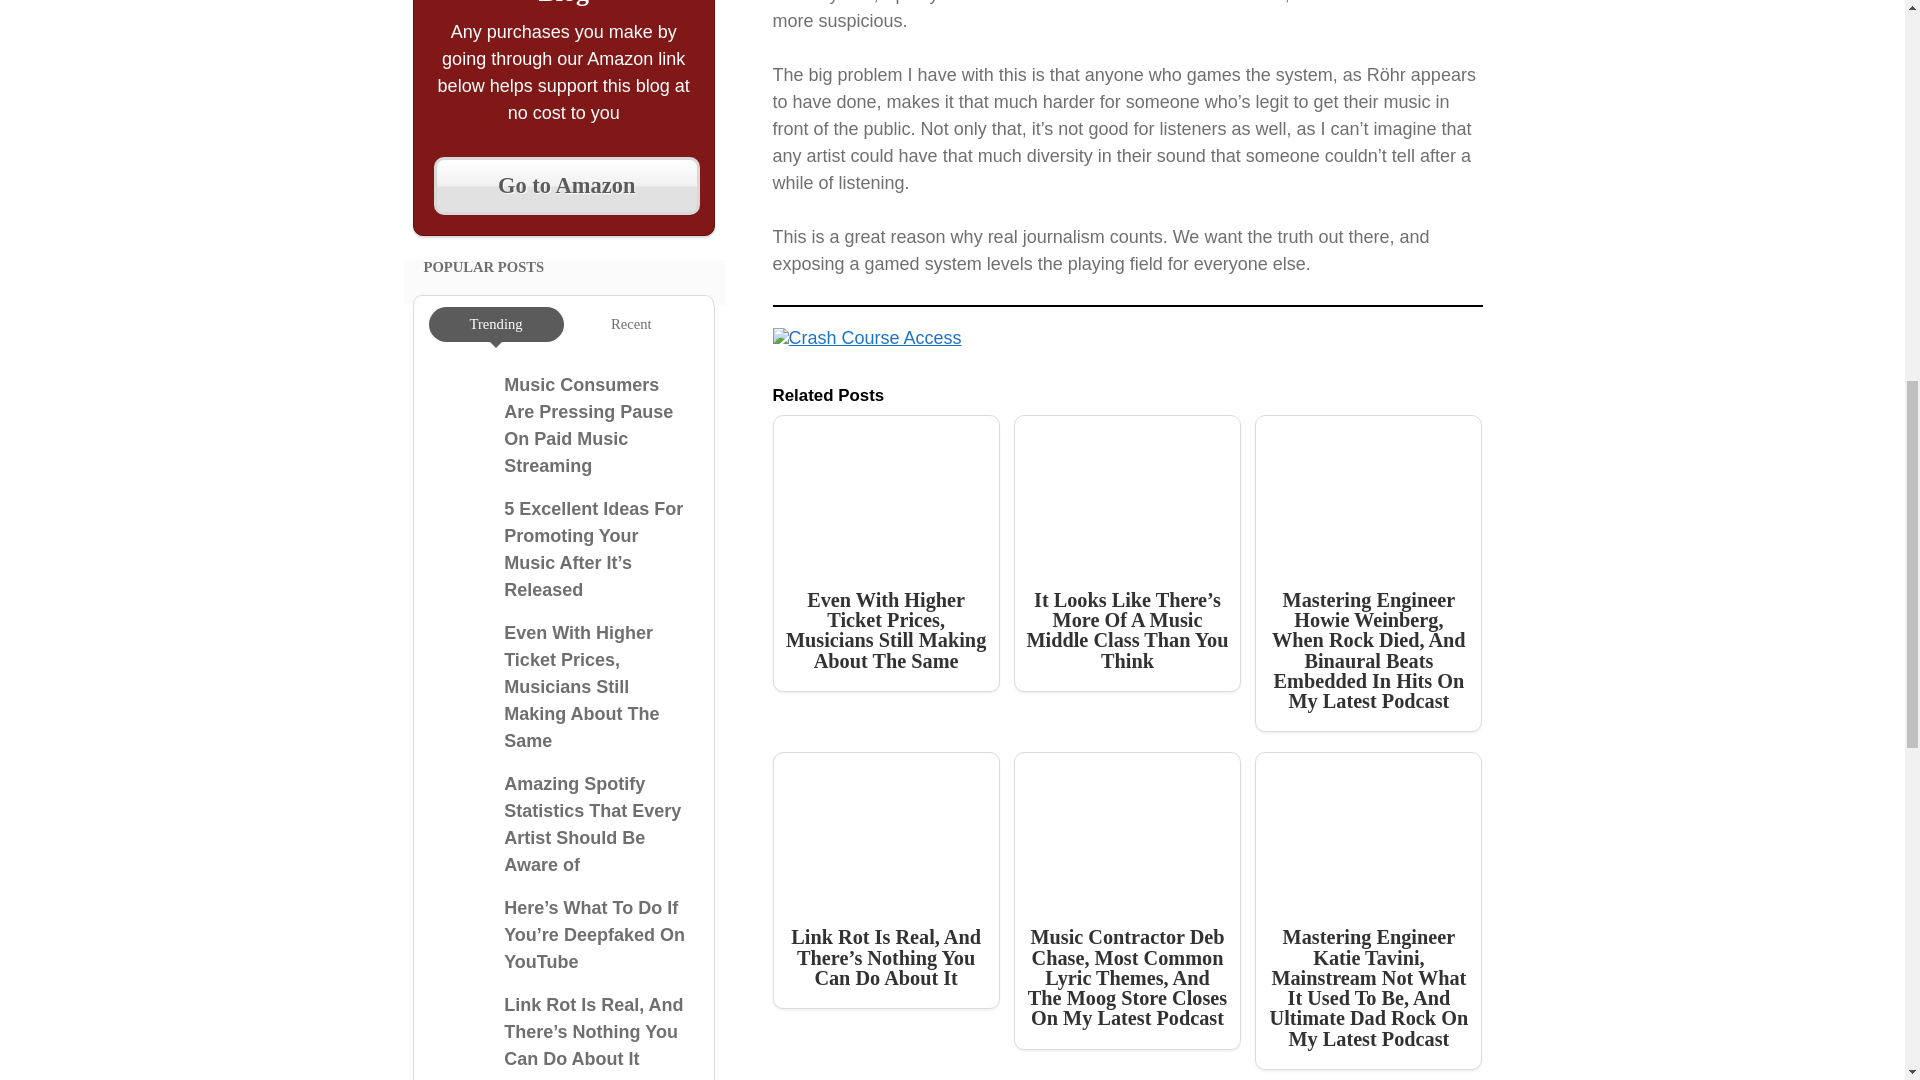 Image resolution: width=1920 pixels, height=1080 pixels. What do you see at coordinates (566, 185) in the screenshot?
I see `Go to Amazon` at bounding box center [566, 185].